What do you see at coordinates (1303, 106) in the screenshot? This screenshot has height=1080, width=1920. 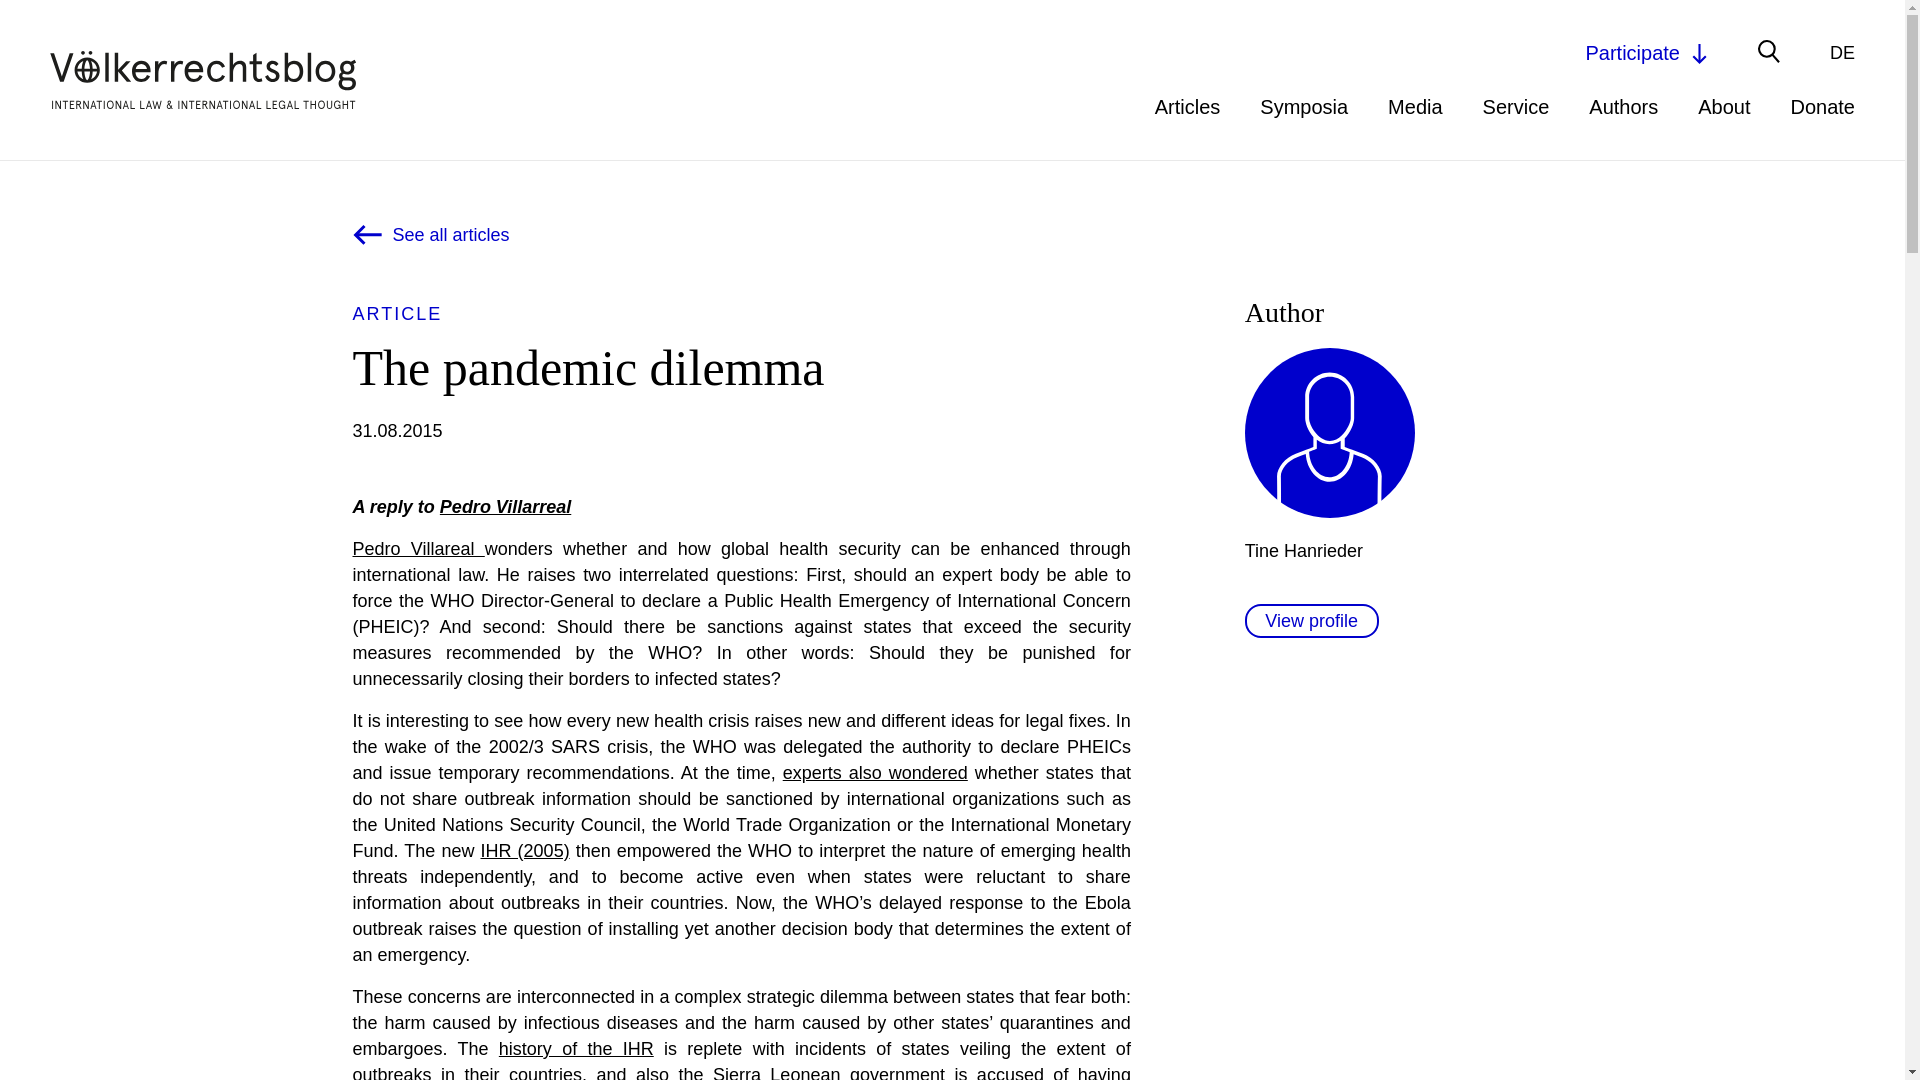 I see `Symposia` at bounding box center [1303, 106].